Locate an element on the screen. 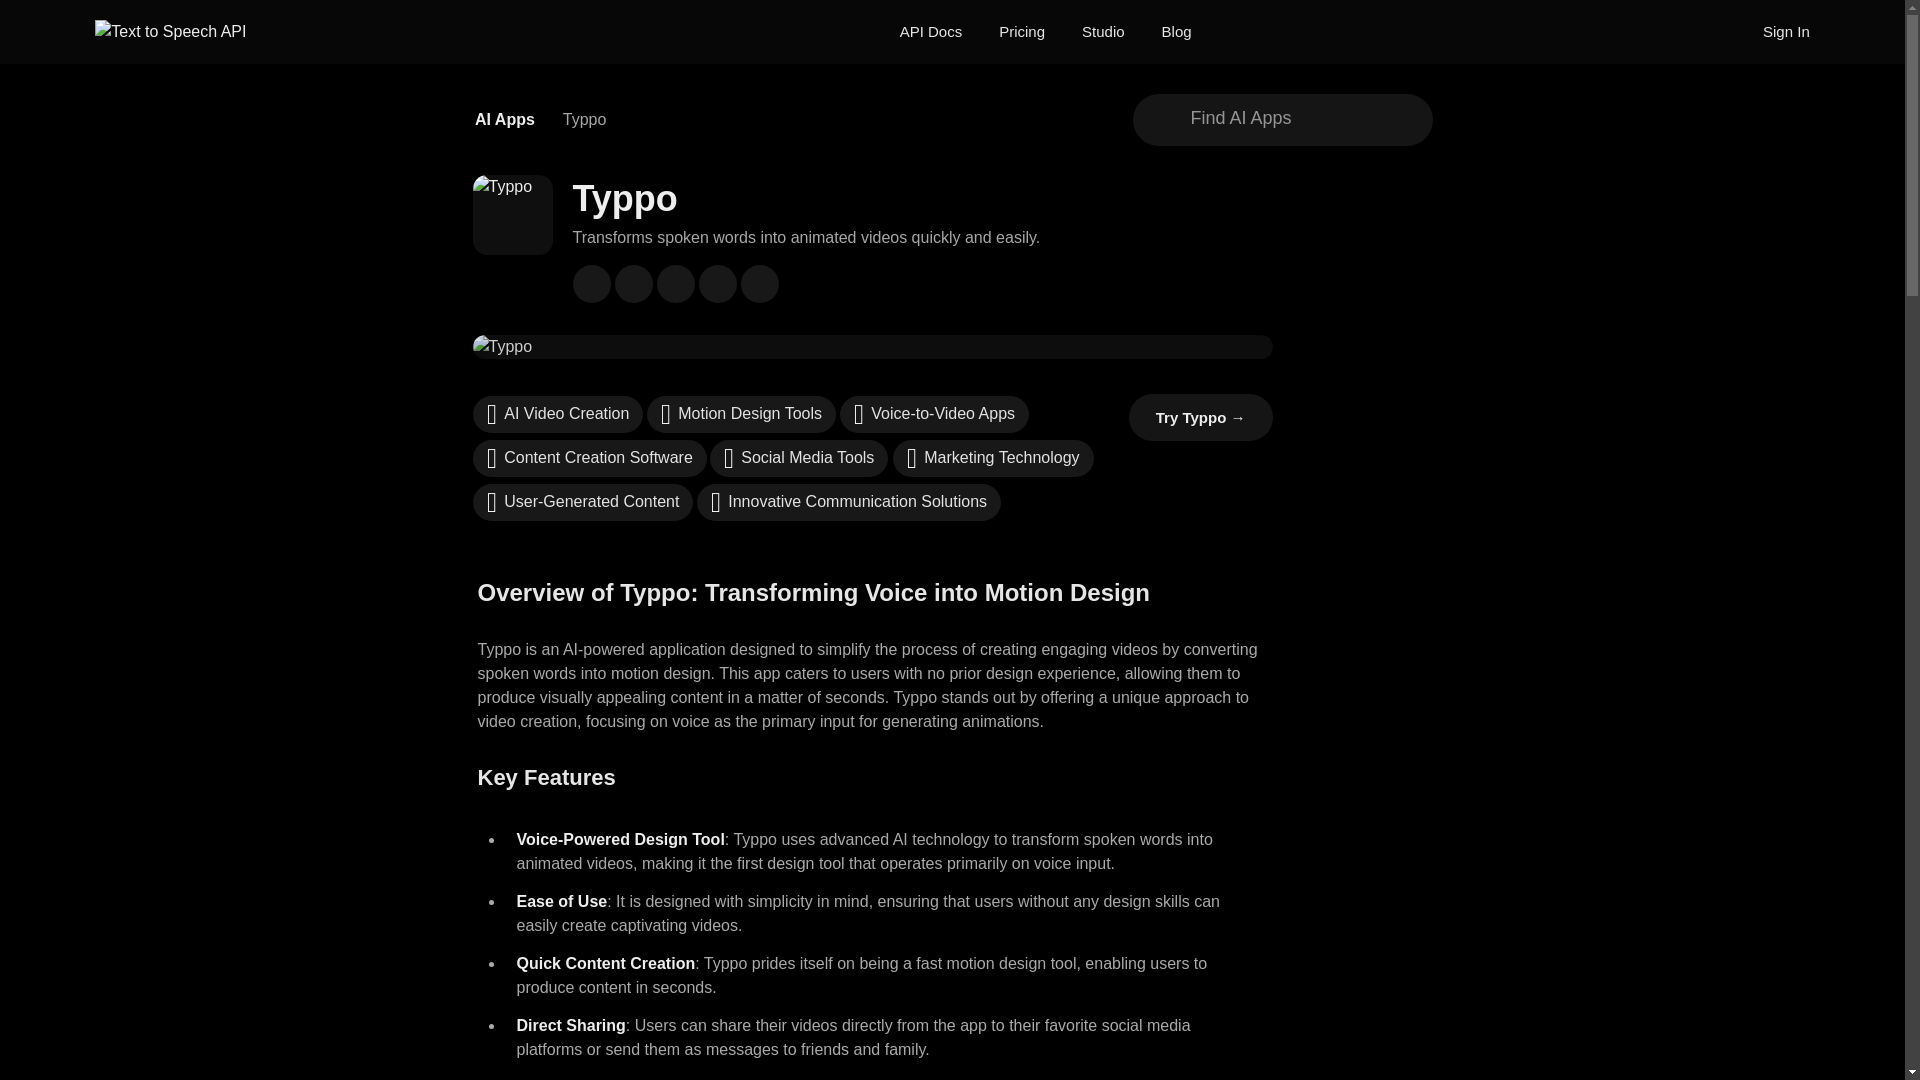 The image size is (1920, 1080). Share on Facebook is located at coordinates (591, 284).